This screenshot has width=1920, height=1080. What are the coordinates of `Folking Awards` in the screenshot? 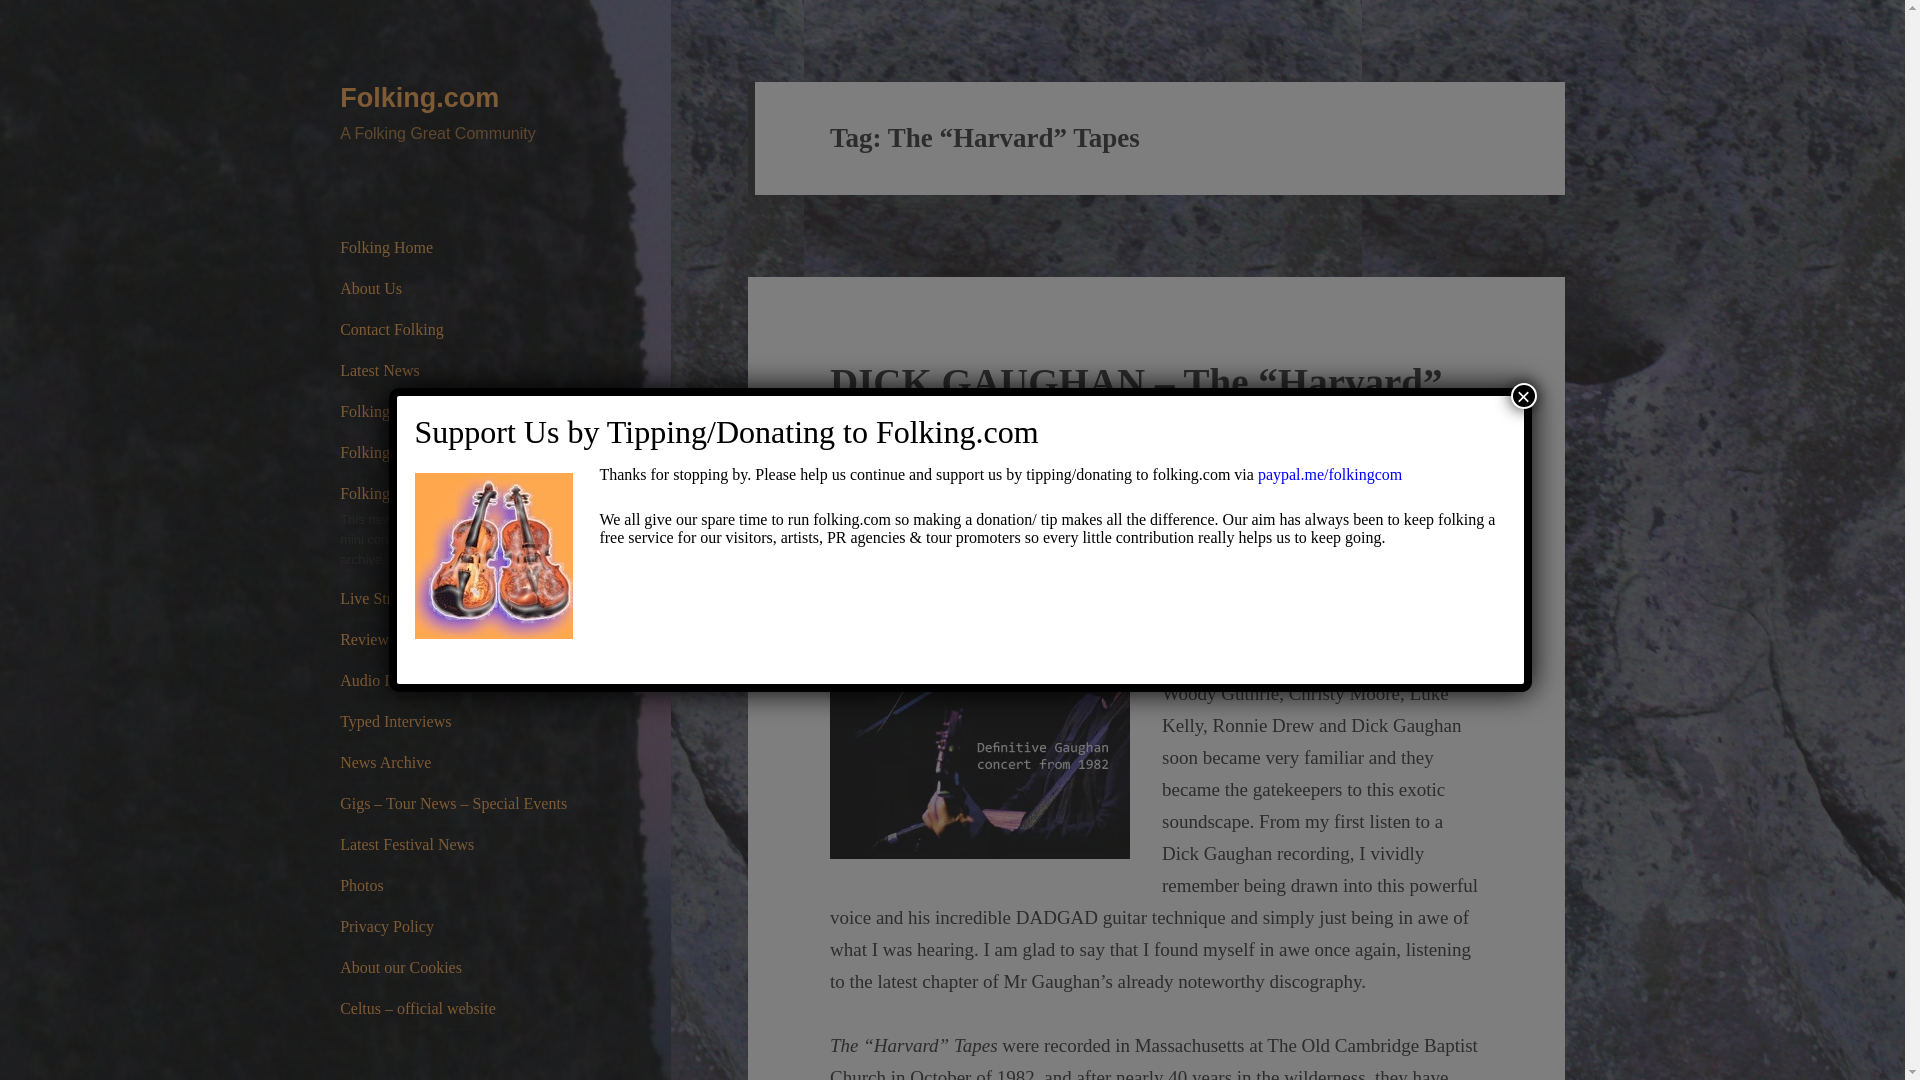 It's located at (462, 412).